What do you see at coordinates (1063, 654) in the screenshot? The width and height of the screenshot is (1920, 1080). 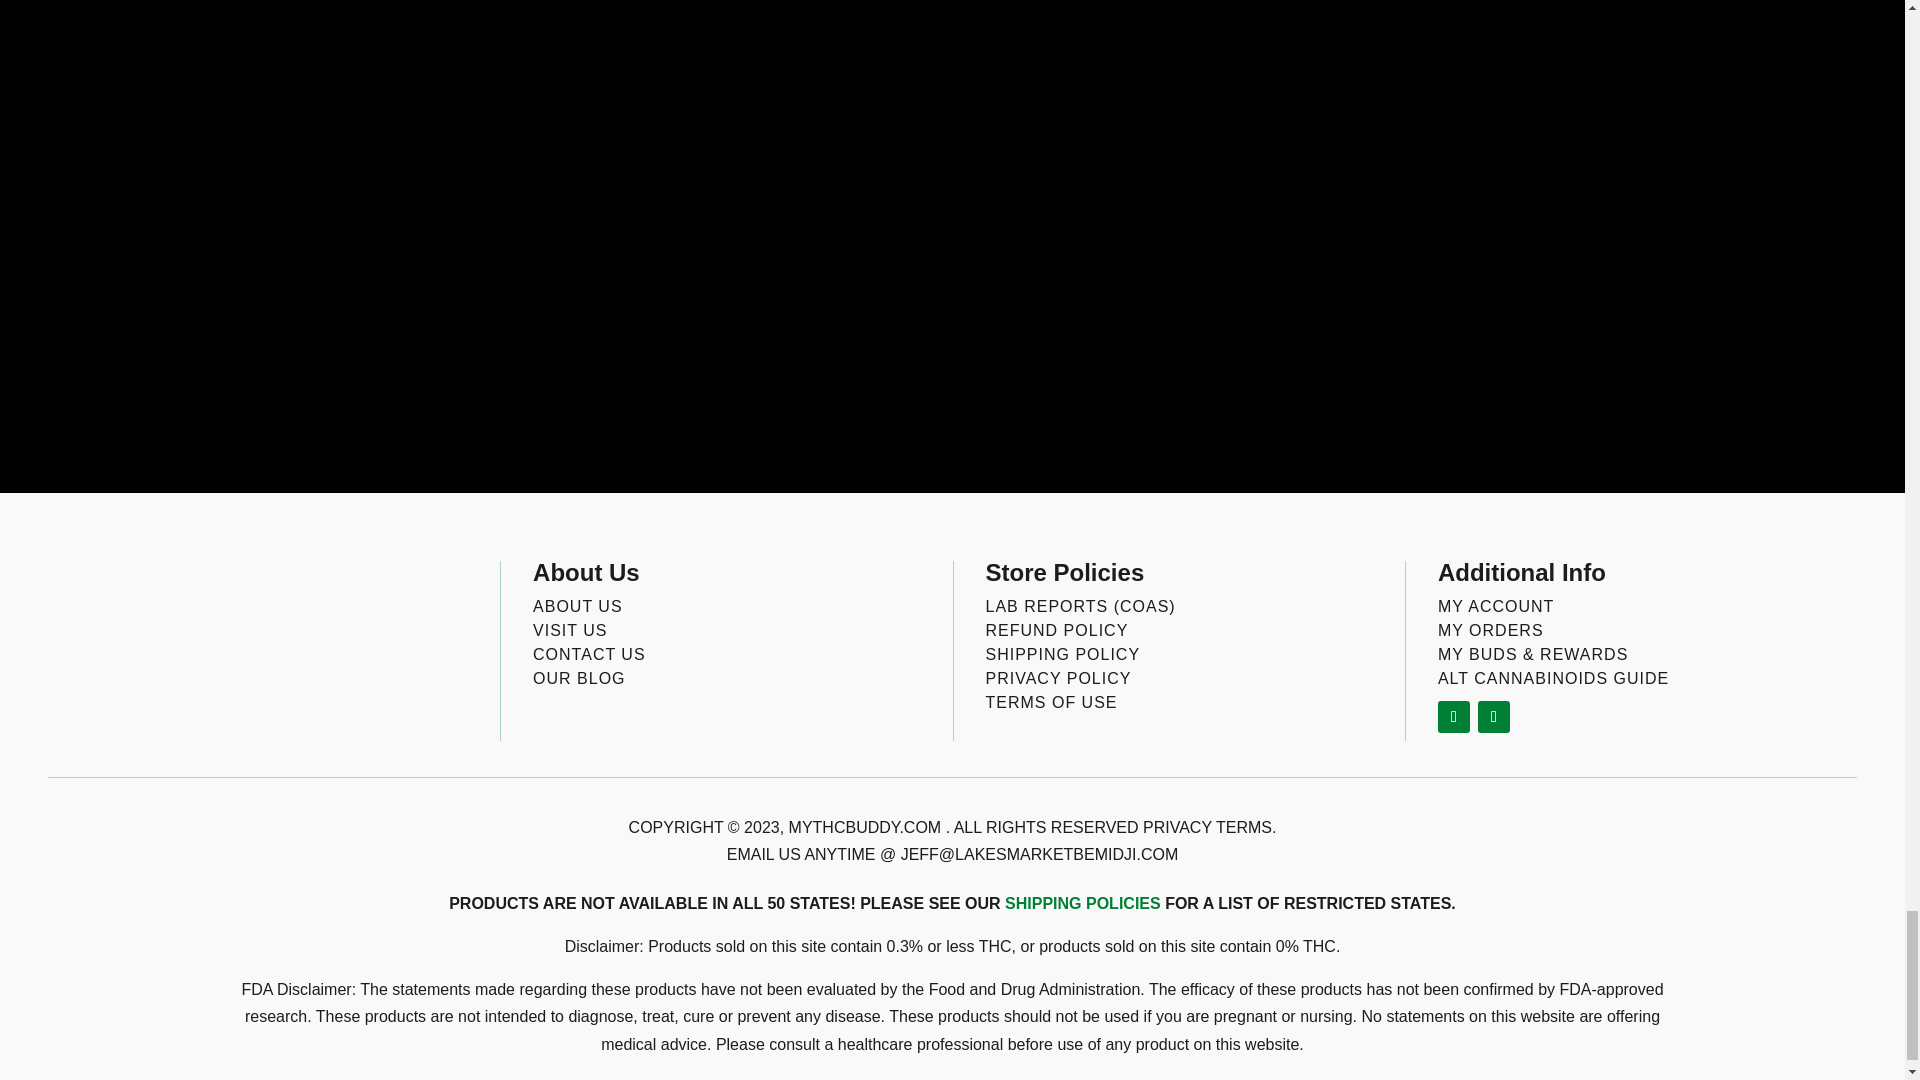 I see `Shipping Policy` at bounding box center [1063, 654].